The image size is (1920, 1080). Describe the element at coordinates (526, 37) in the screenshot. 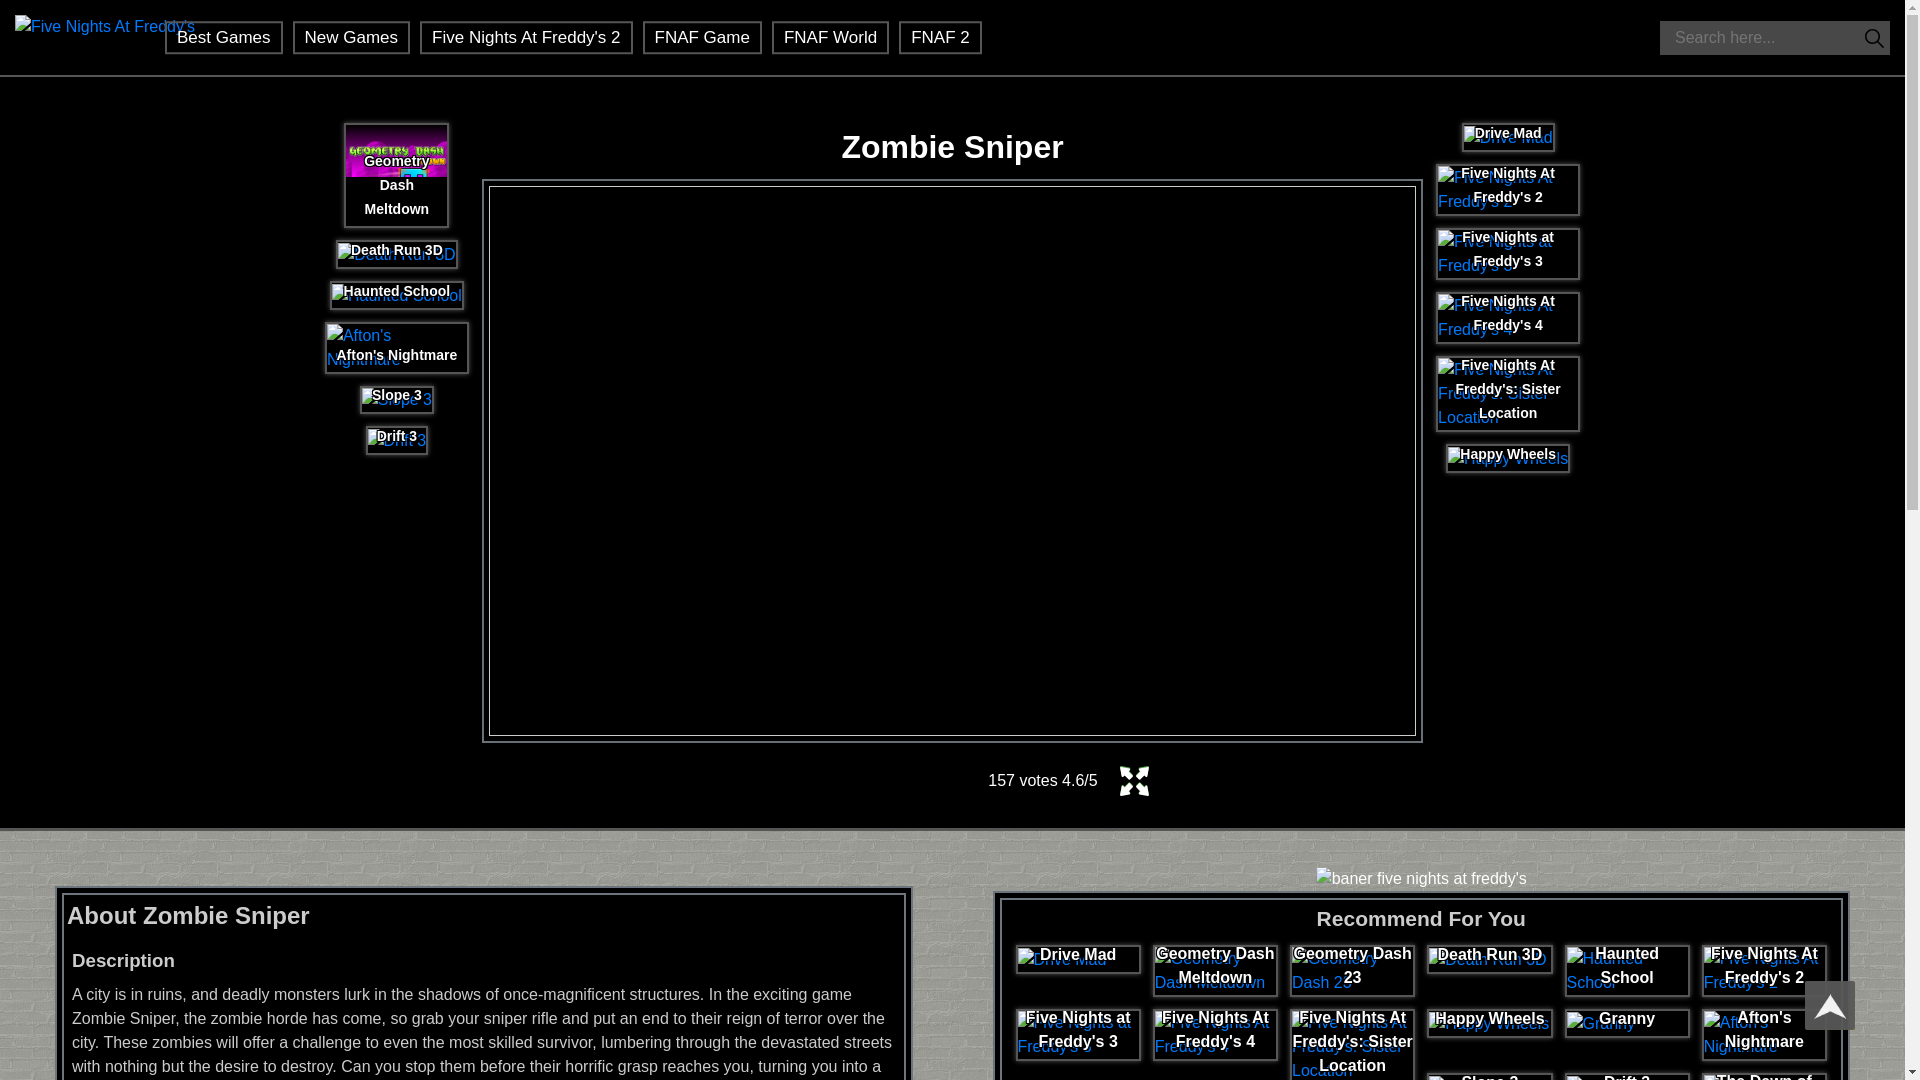

I see `Five Nights At Freddy'S 2` at that location.